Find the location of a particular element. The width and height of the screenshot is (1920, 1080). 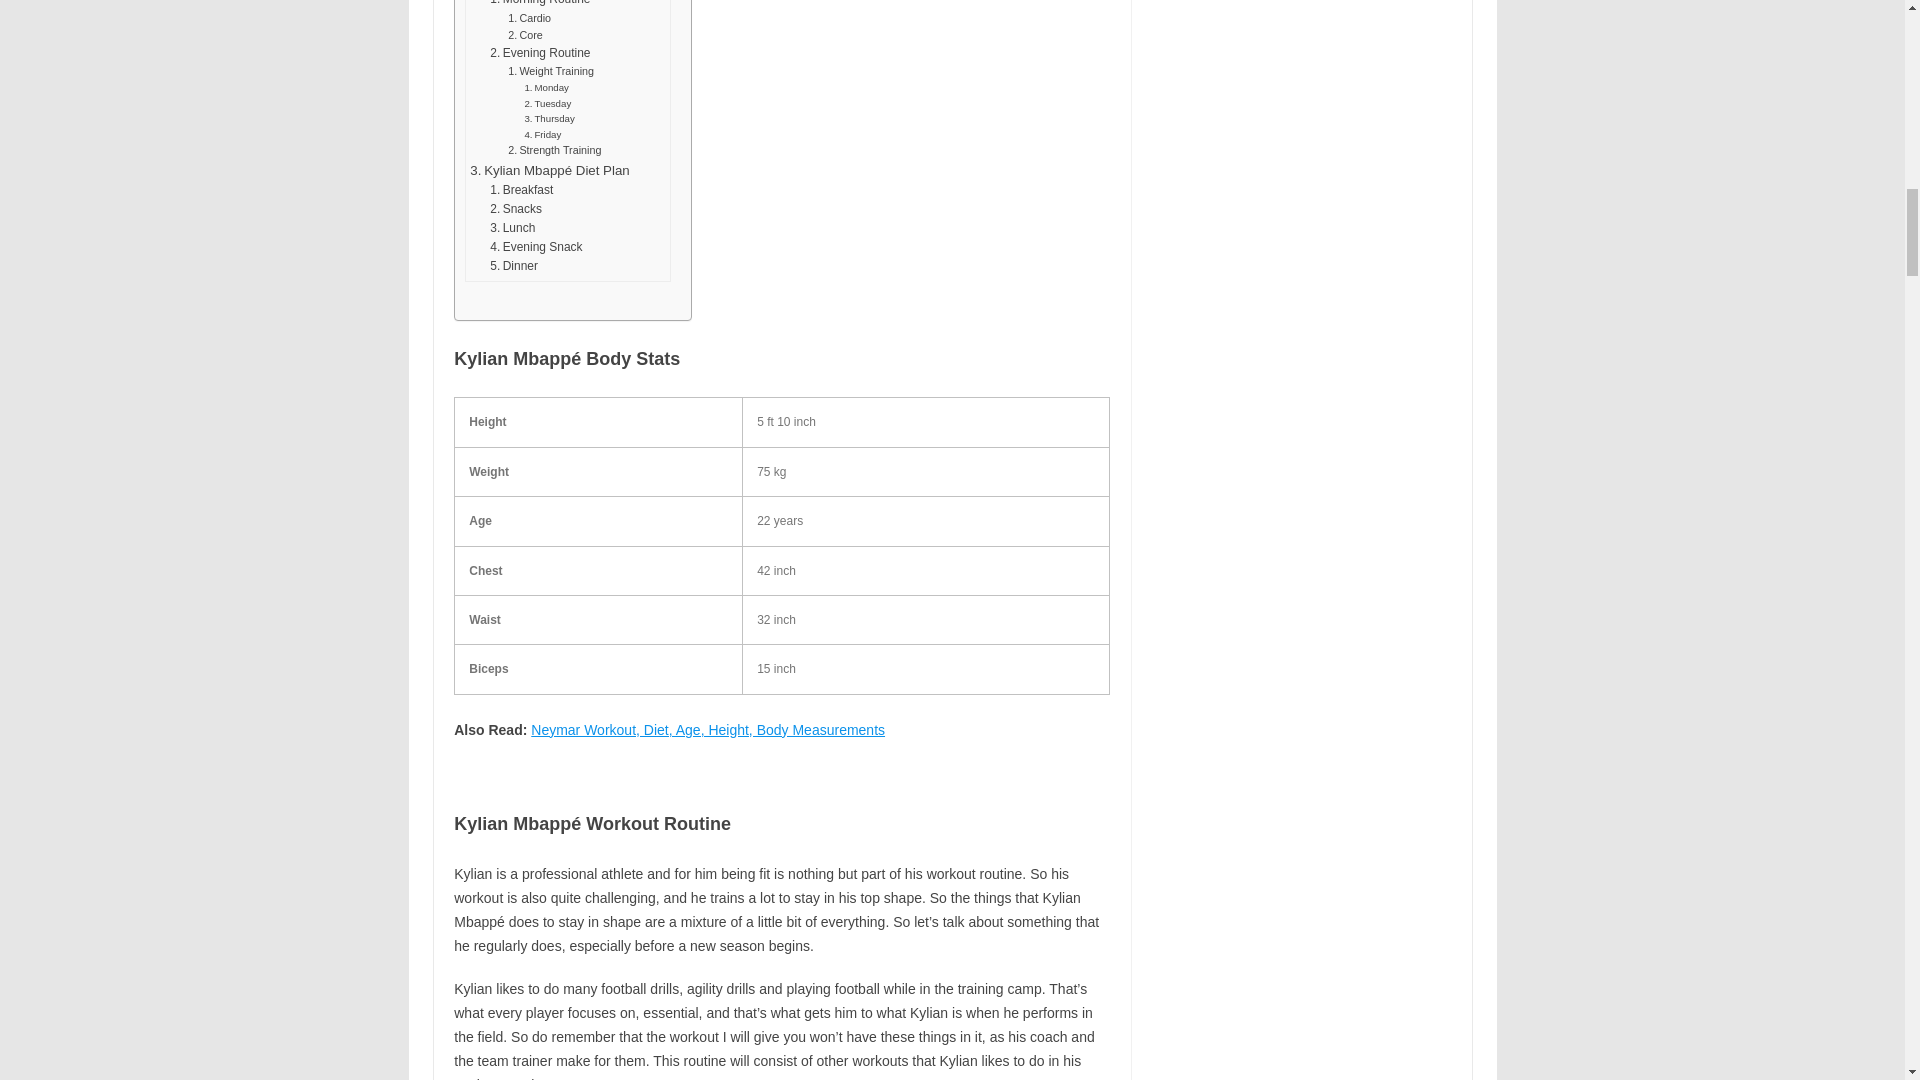

Evening Routine is located at coordinates (539, 53).